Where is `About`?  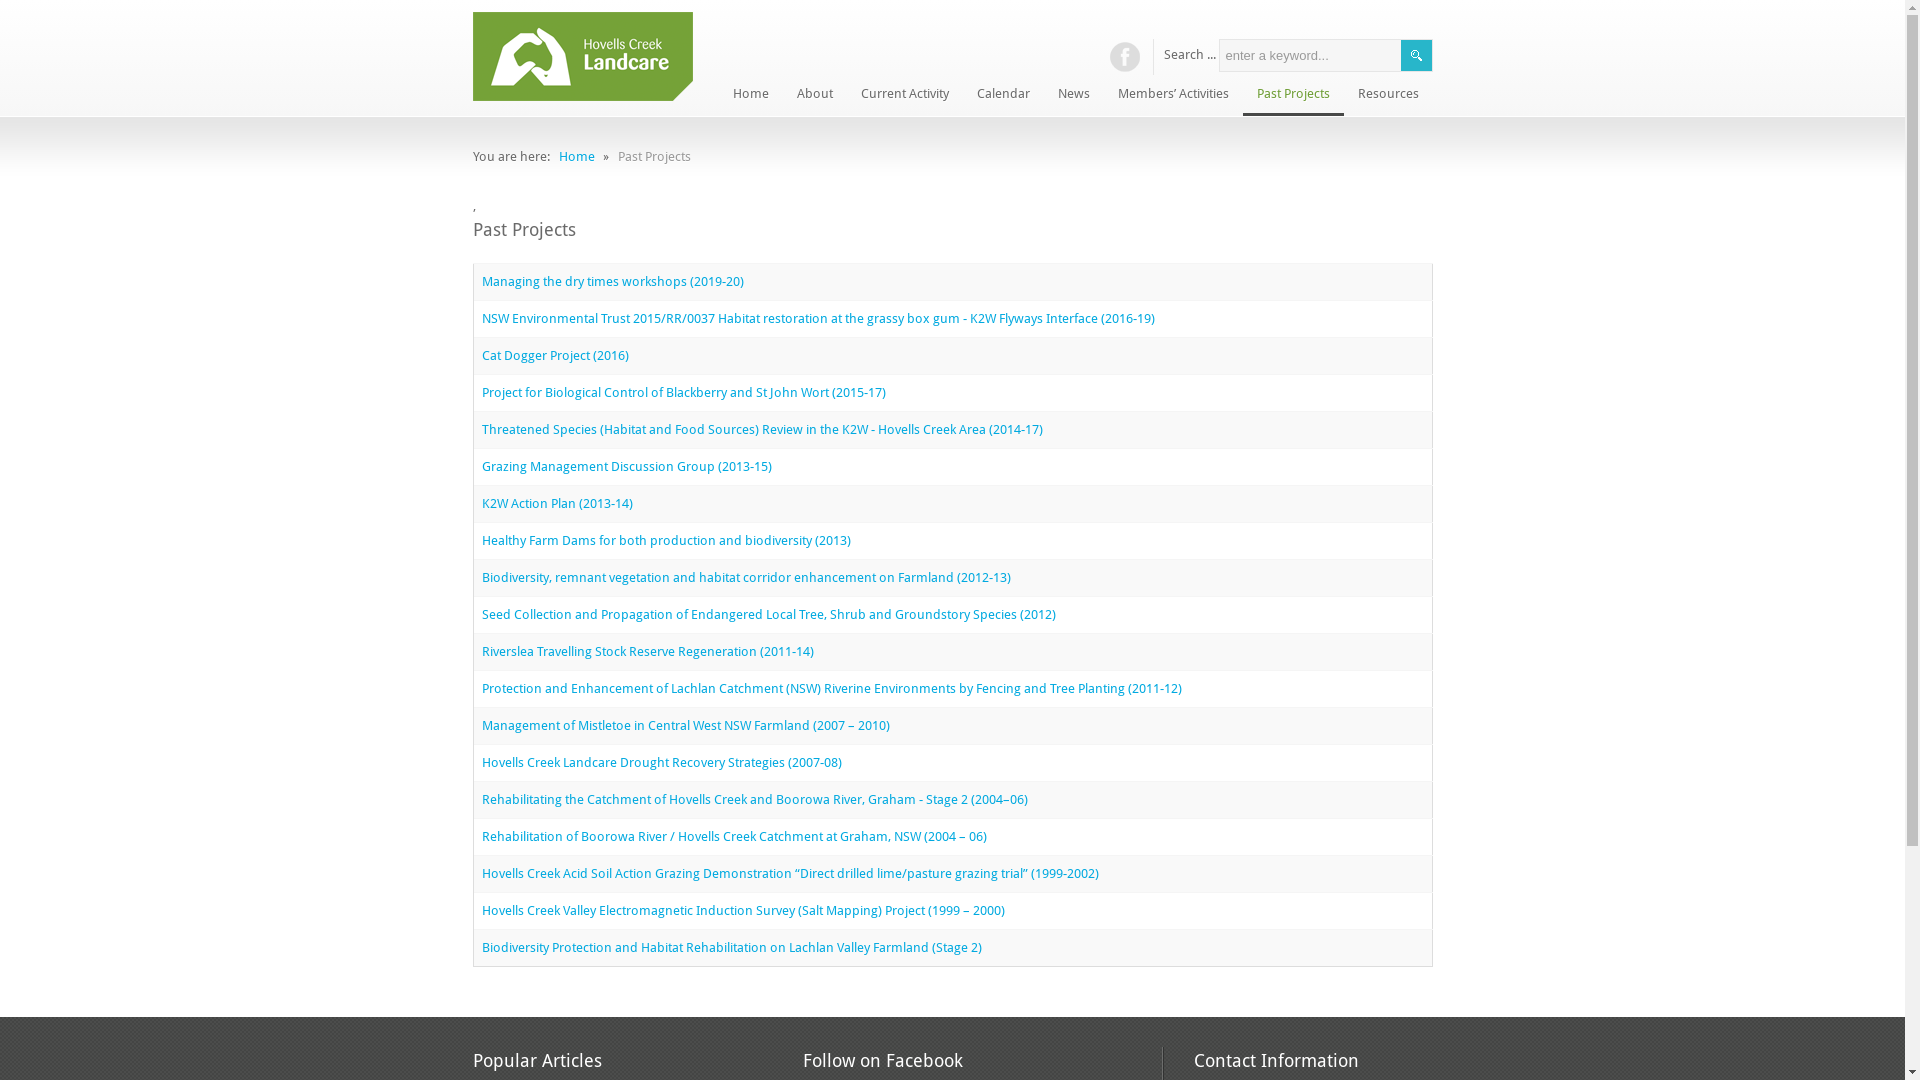
About is located at coordinates (814, 96).